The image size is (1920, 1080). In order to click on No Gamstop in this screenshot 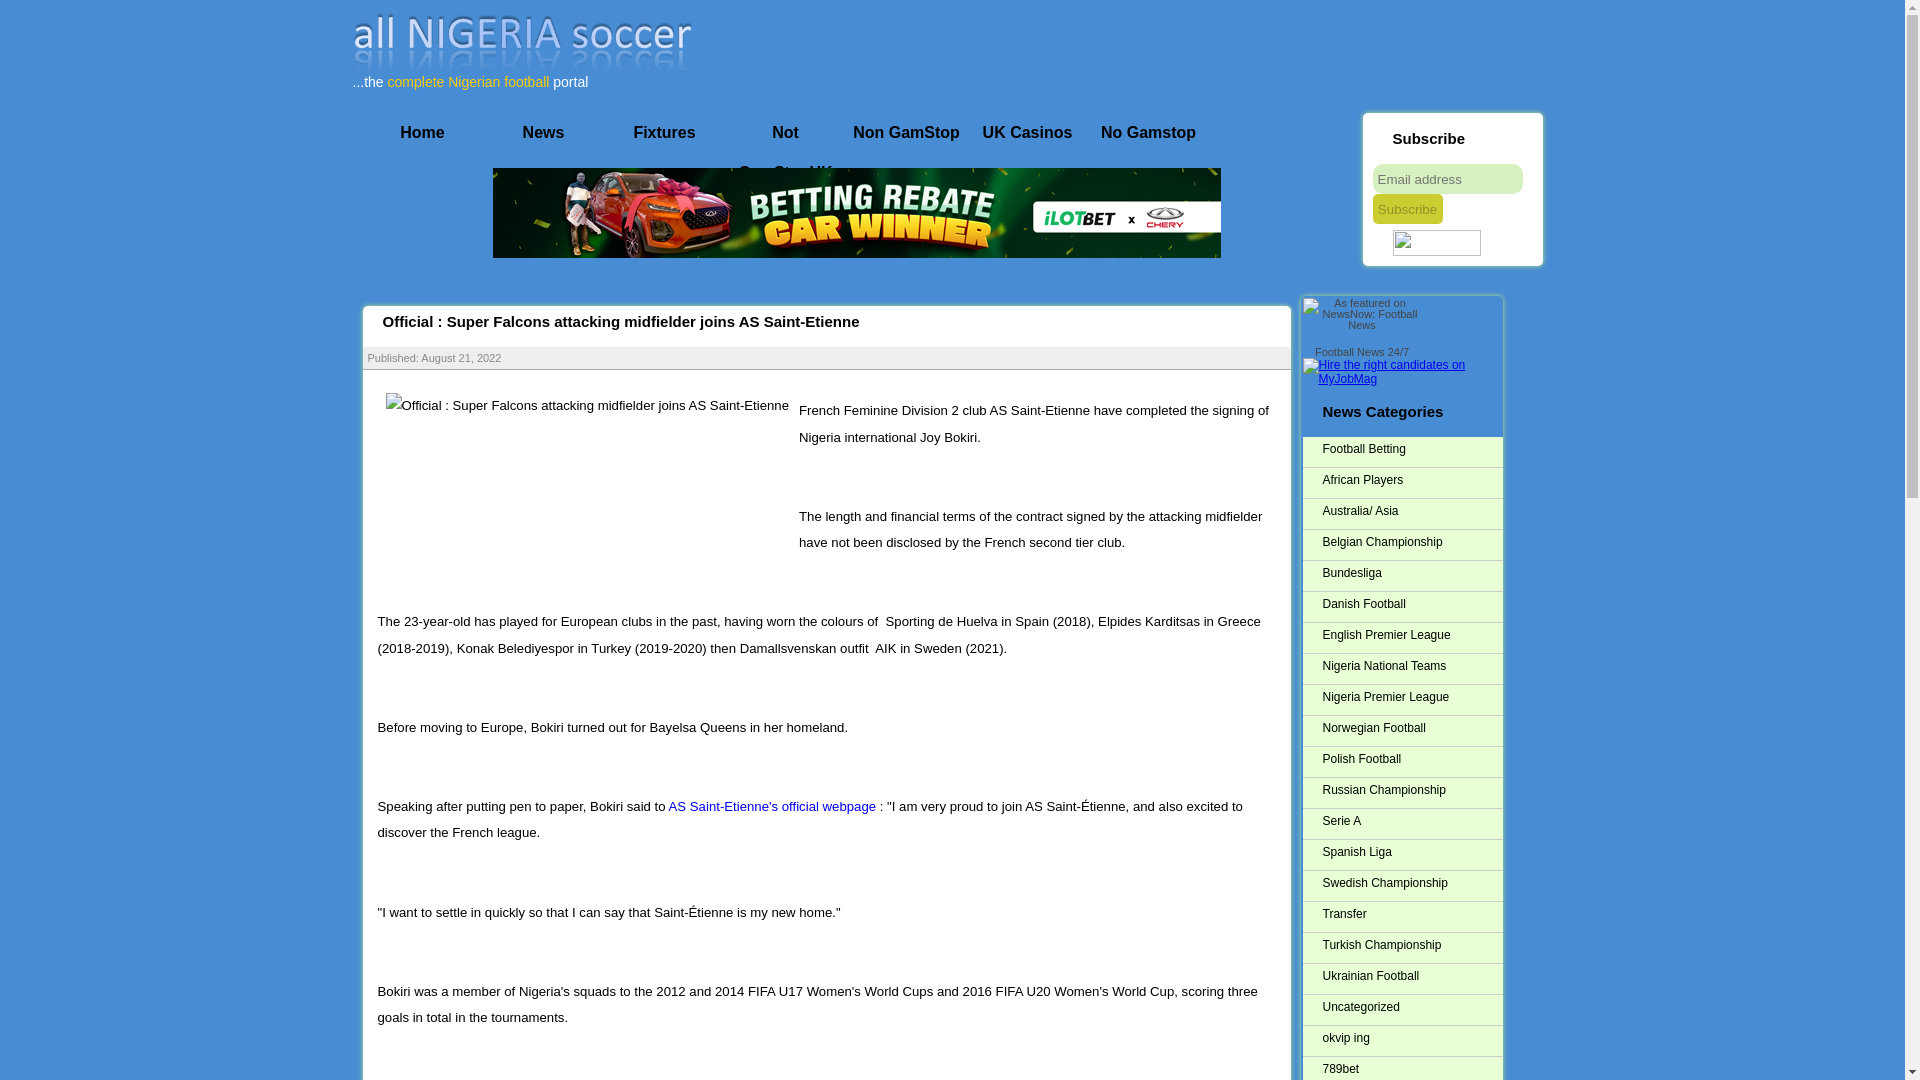, I will do `click(1148, 133)`.